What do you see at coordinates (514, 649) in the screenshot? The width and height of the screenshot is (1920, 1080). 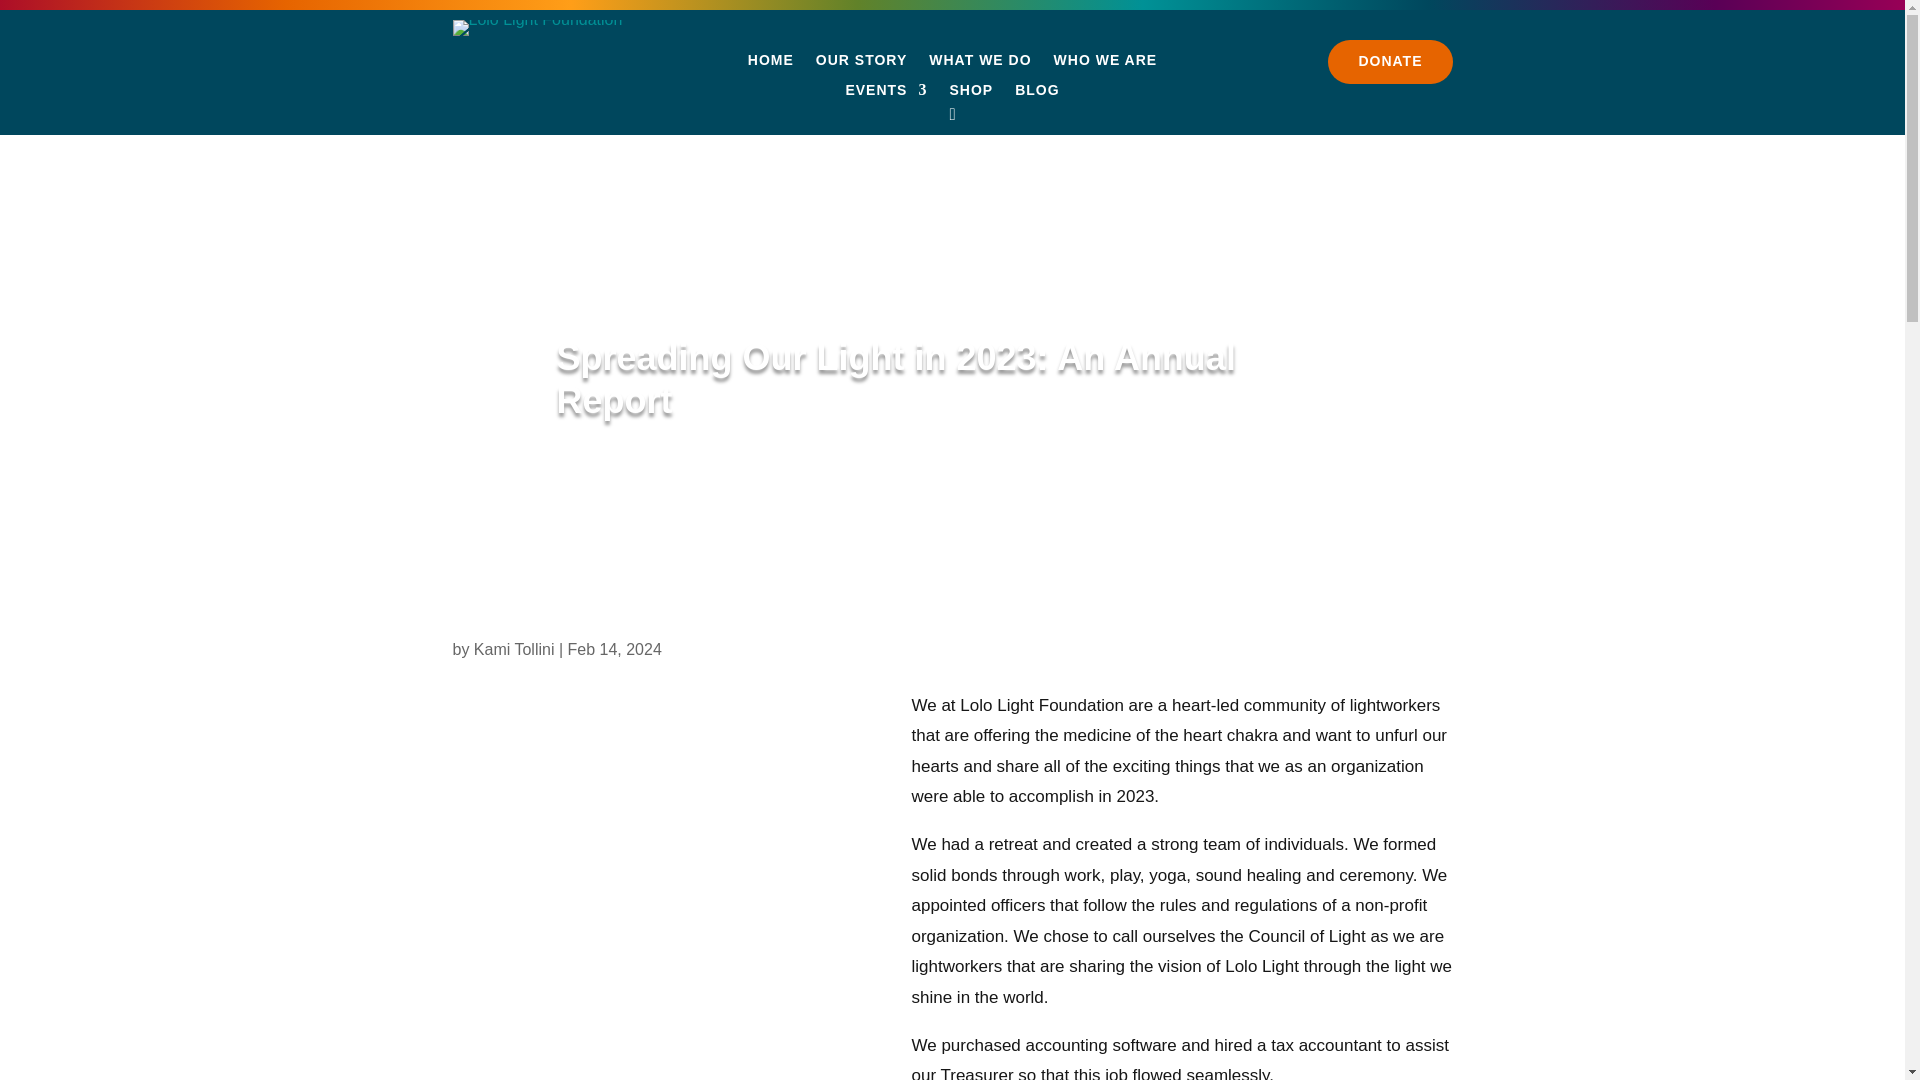 I see `Kami Tollini` at bounding box center [514, 649].